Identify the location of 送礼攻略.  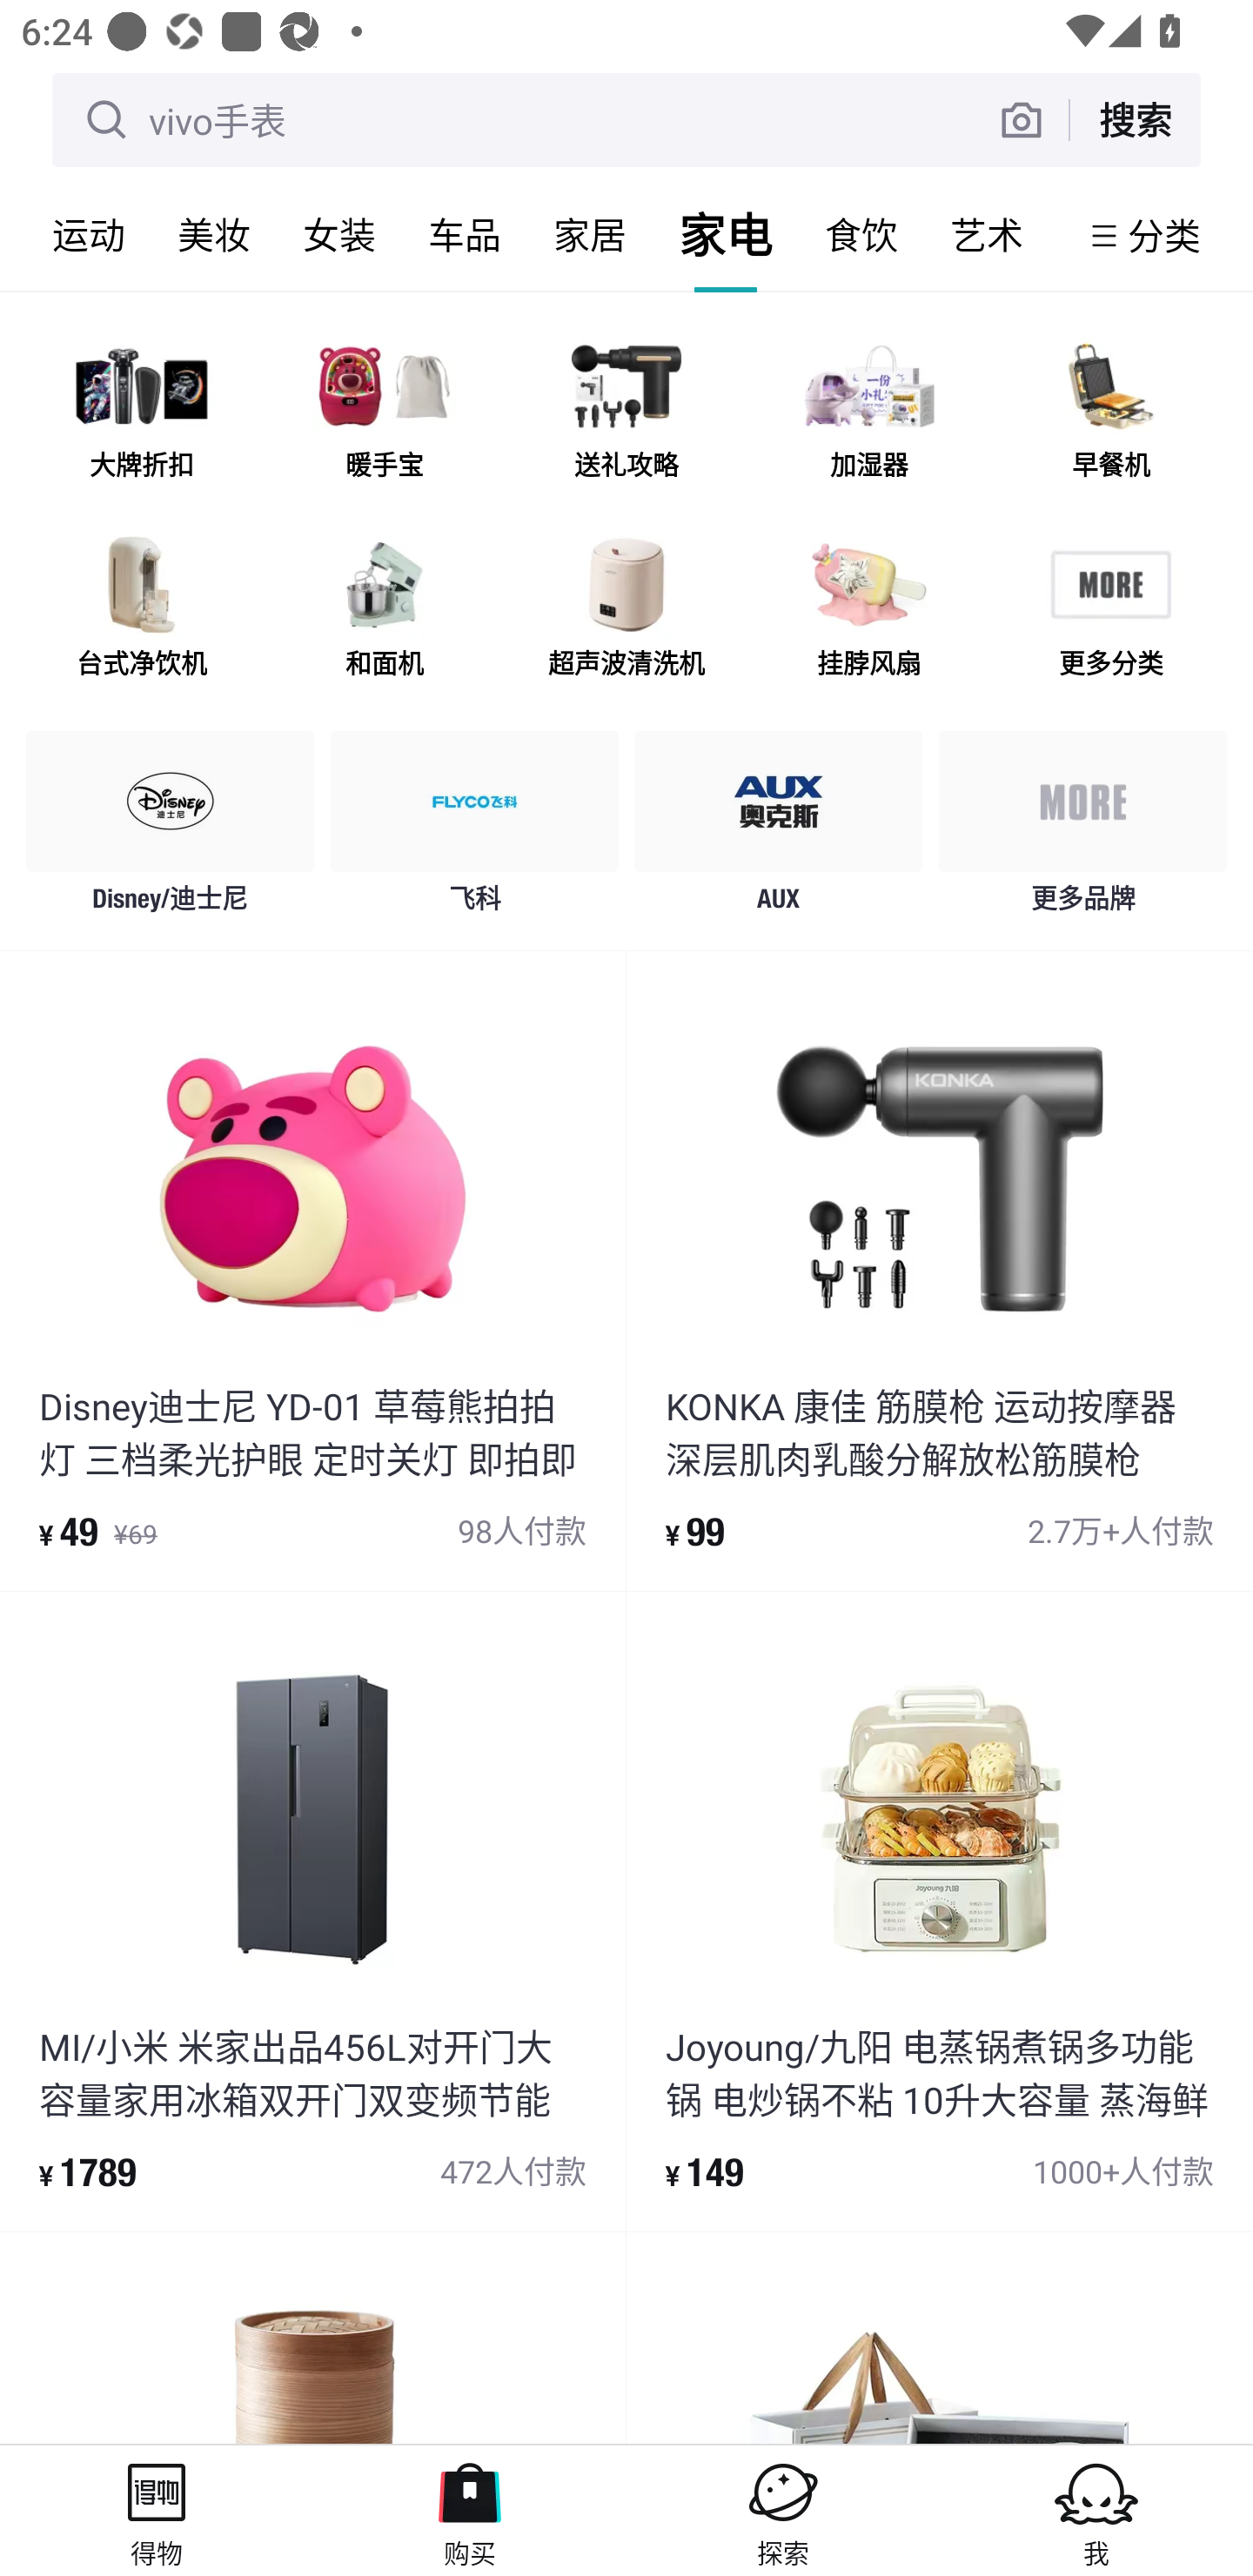
(626, 413).